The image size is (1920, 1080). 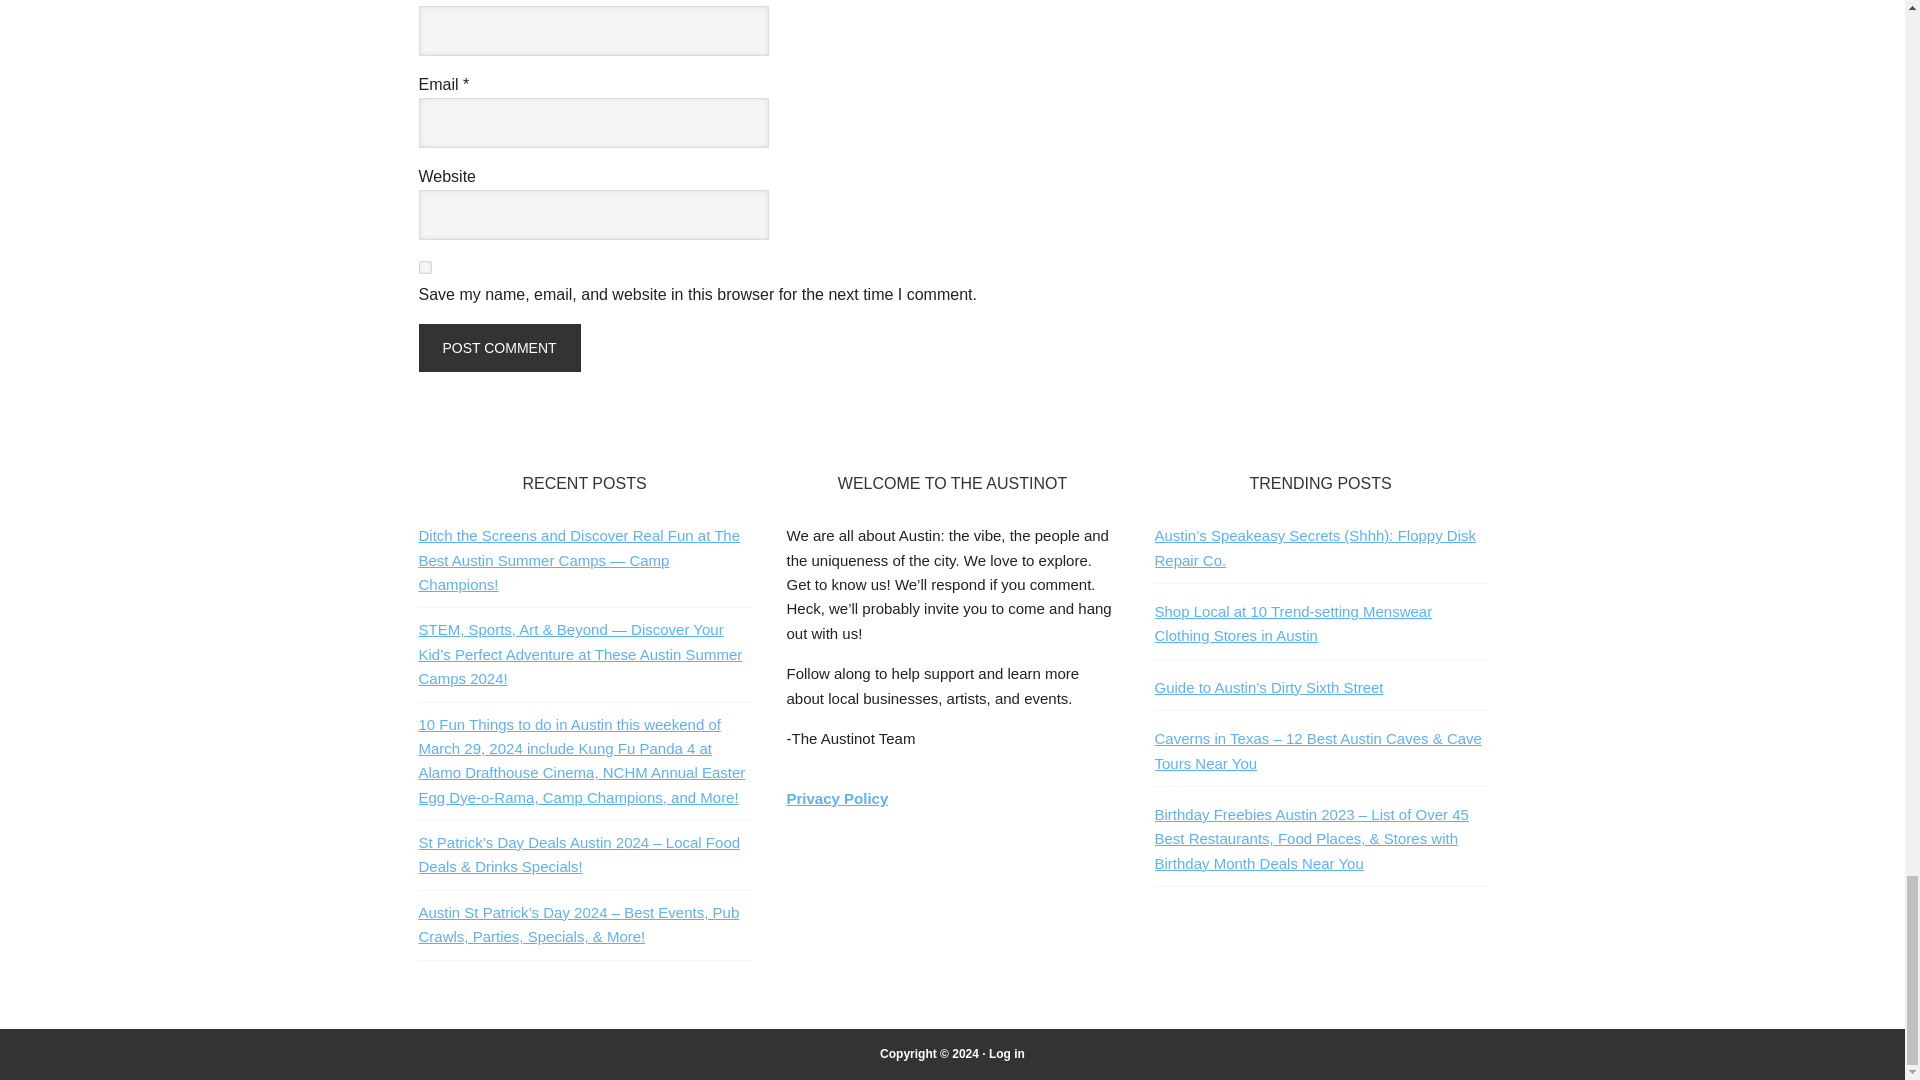 I want to click on Post Comment, so click(x=498, y=348).